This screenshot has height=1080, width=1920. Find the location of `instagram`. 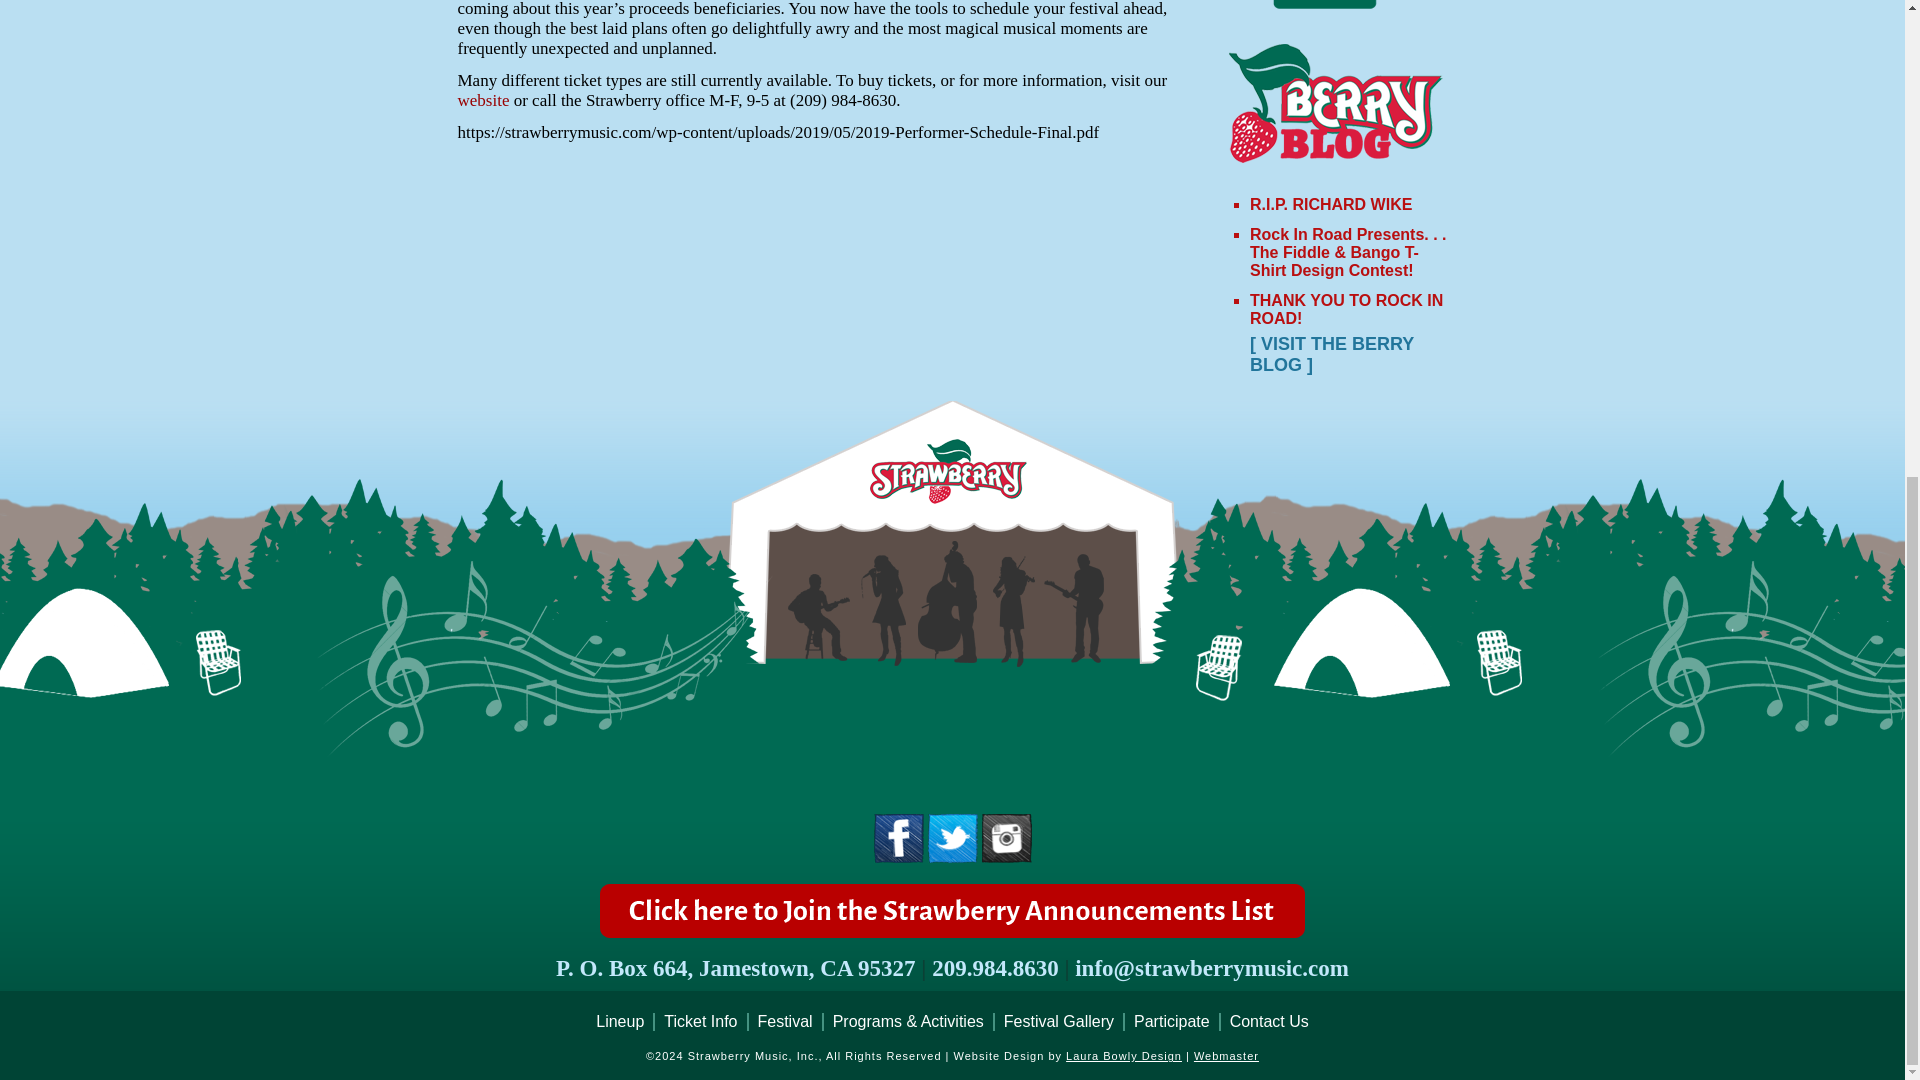

instagram is located at coordinates (1006, 860).